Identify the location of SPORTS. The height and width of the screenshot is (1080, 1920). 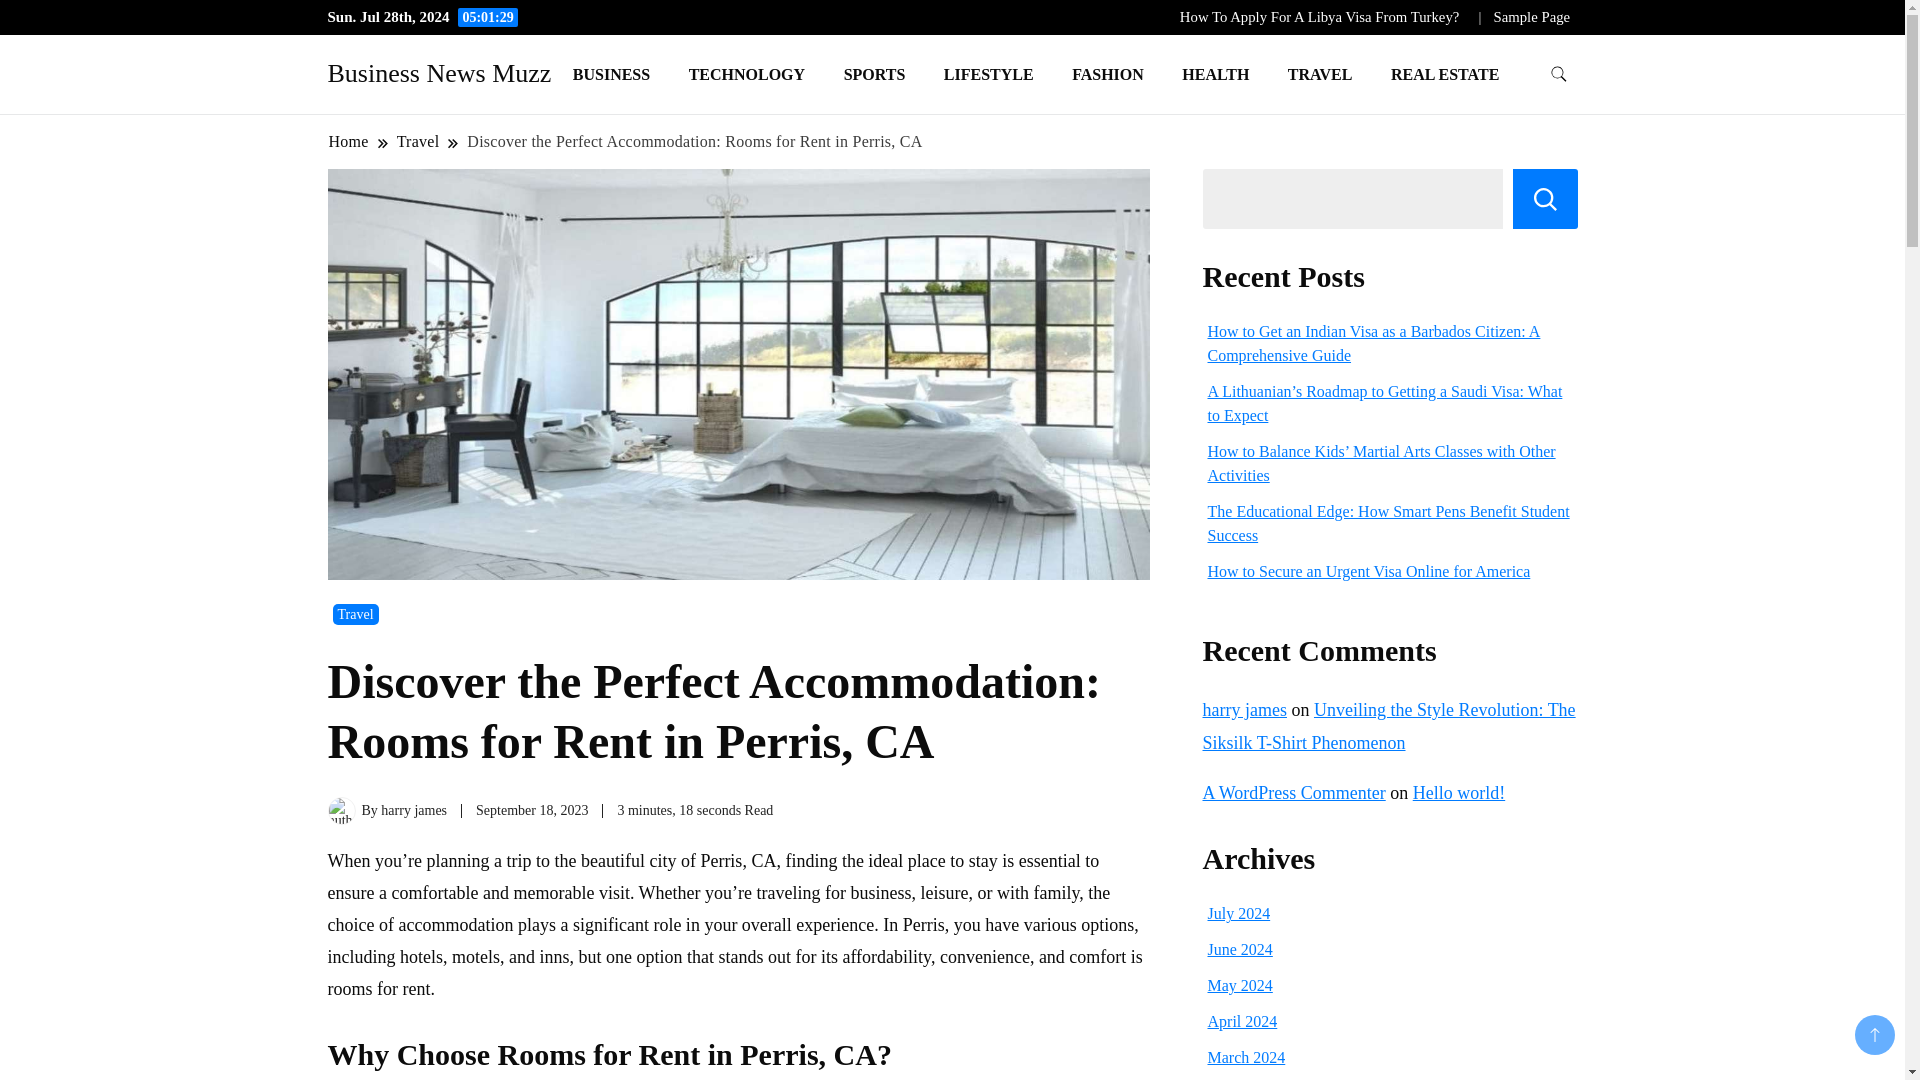
(875, 74).